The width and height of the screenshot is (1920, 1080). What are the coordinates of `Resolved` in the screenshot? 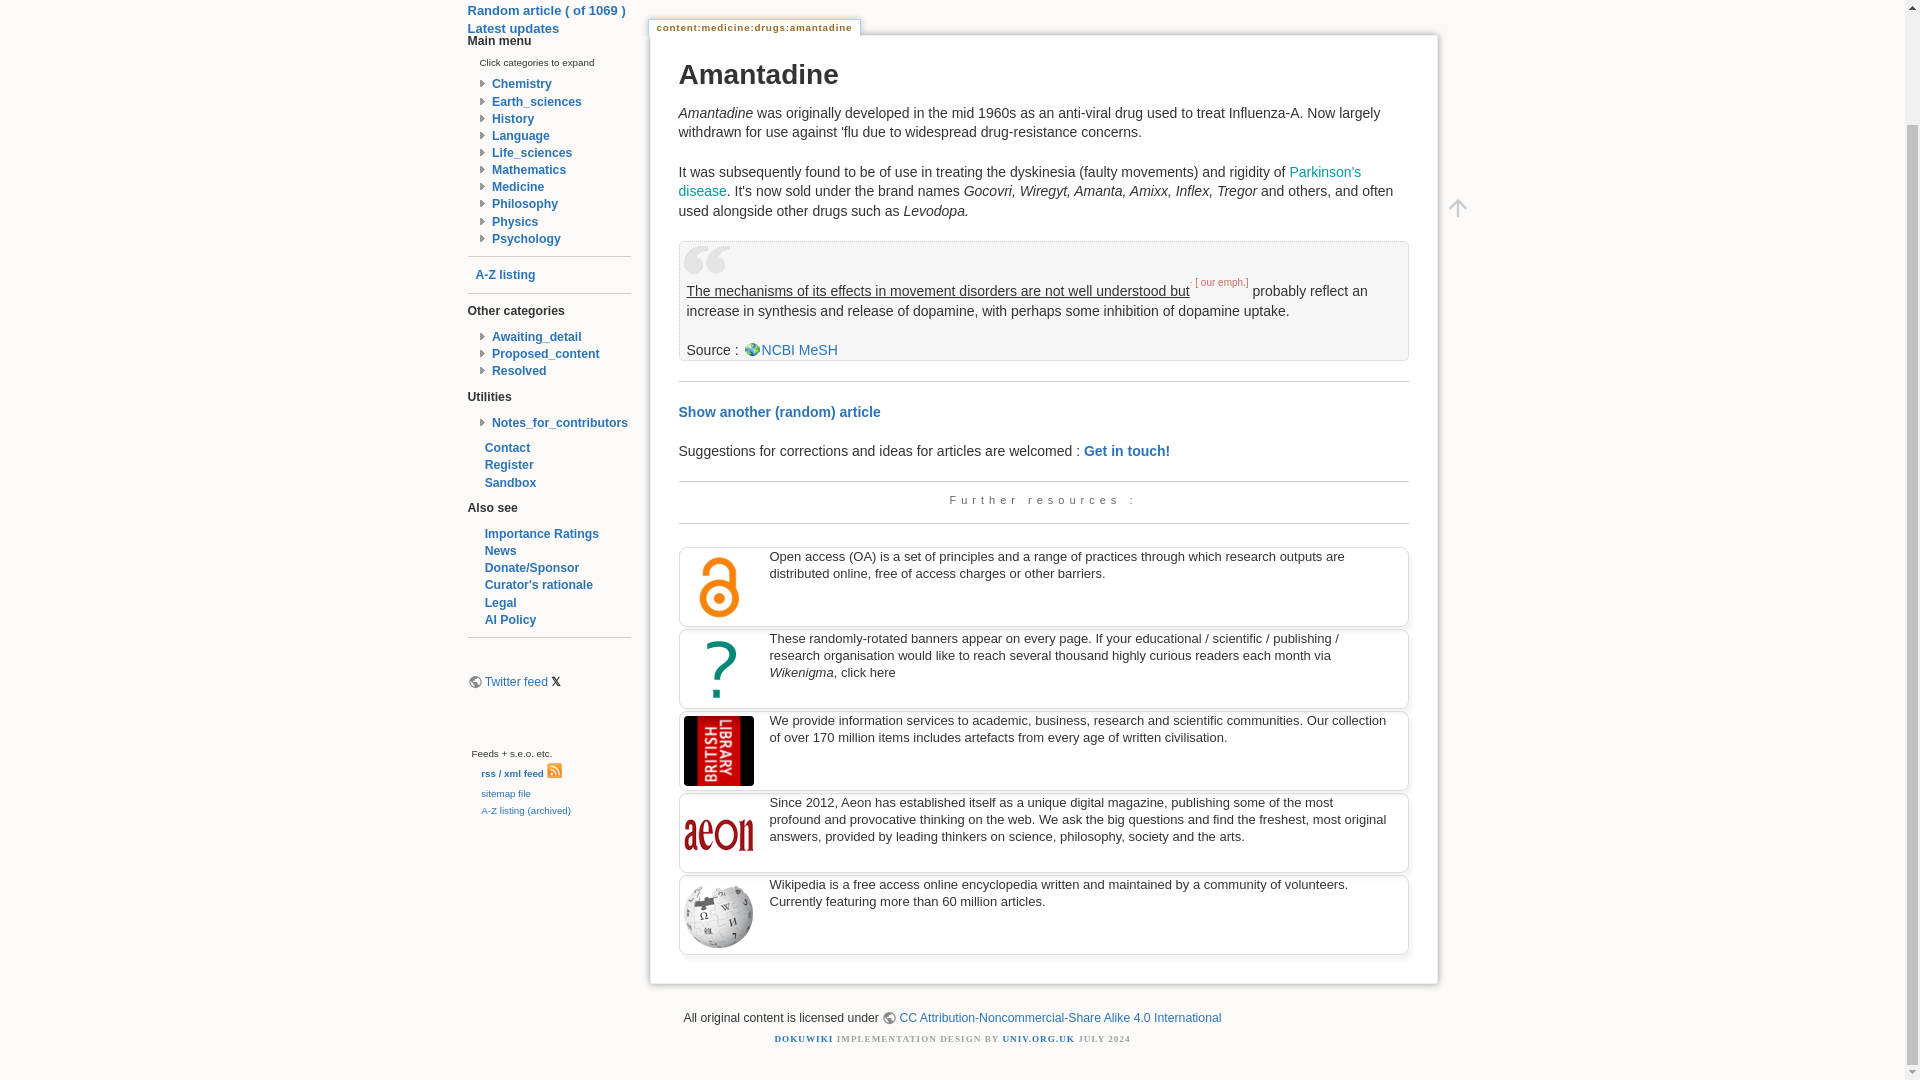 It's located at (518, 370).